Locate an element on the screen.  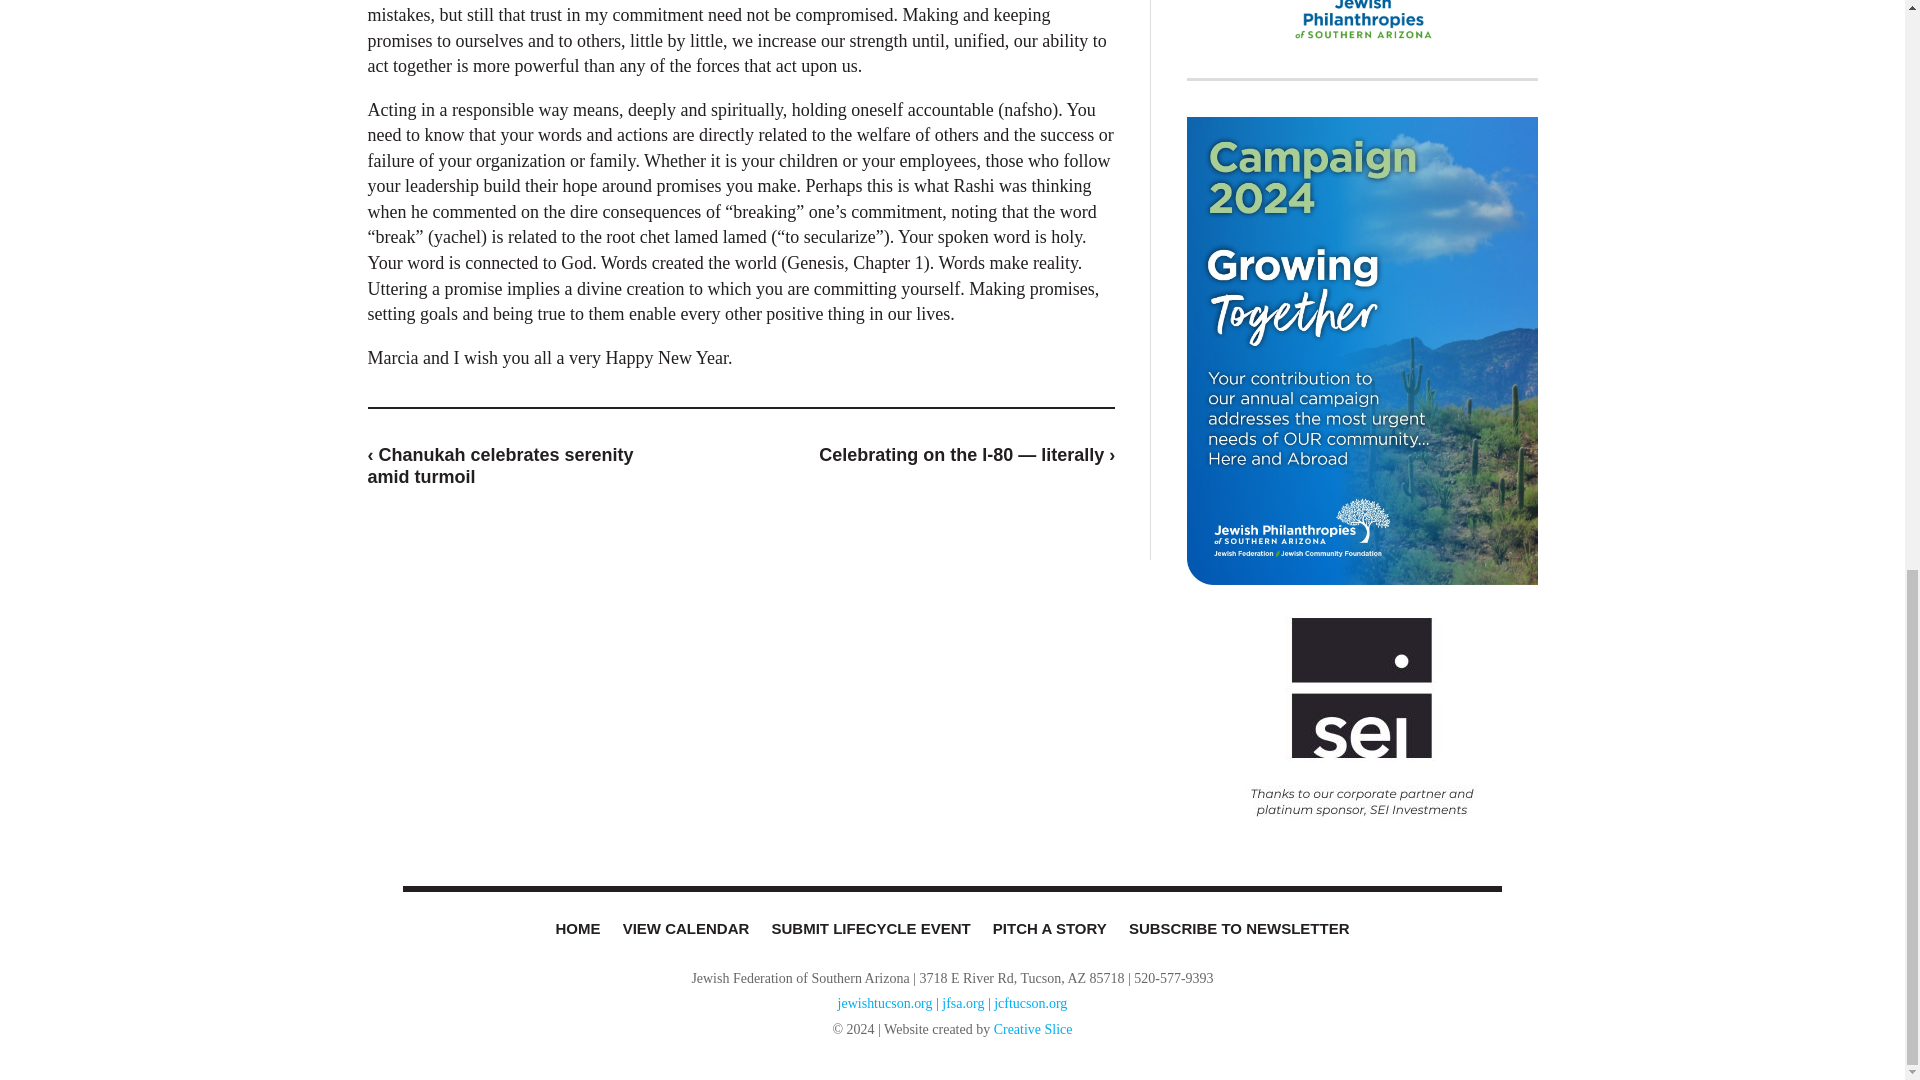
HOME is located at coordinates (576, 929).